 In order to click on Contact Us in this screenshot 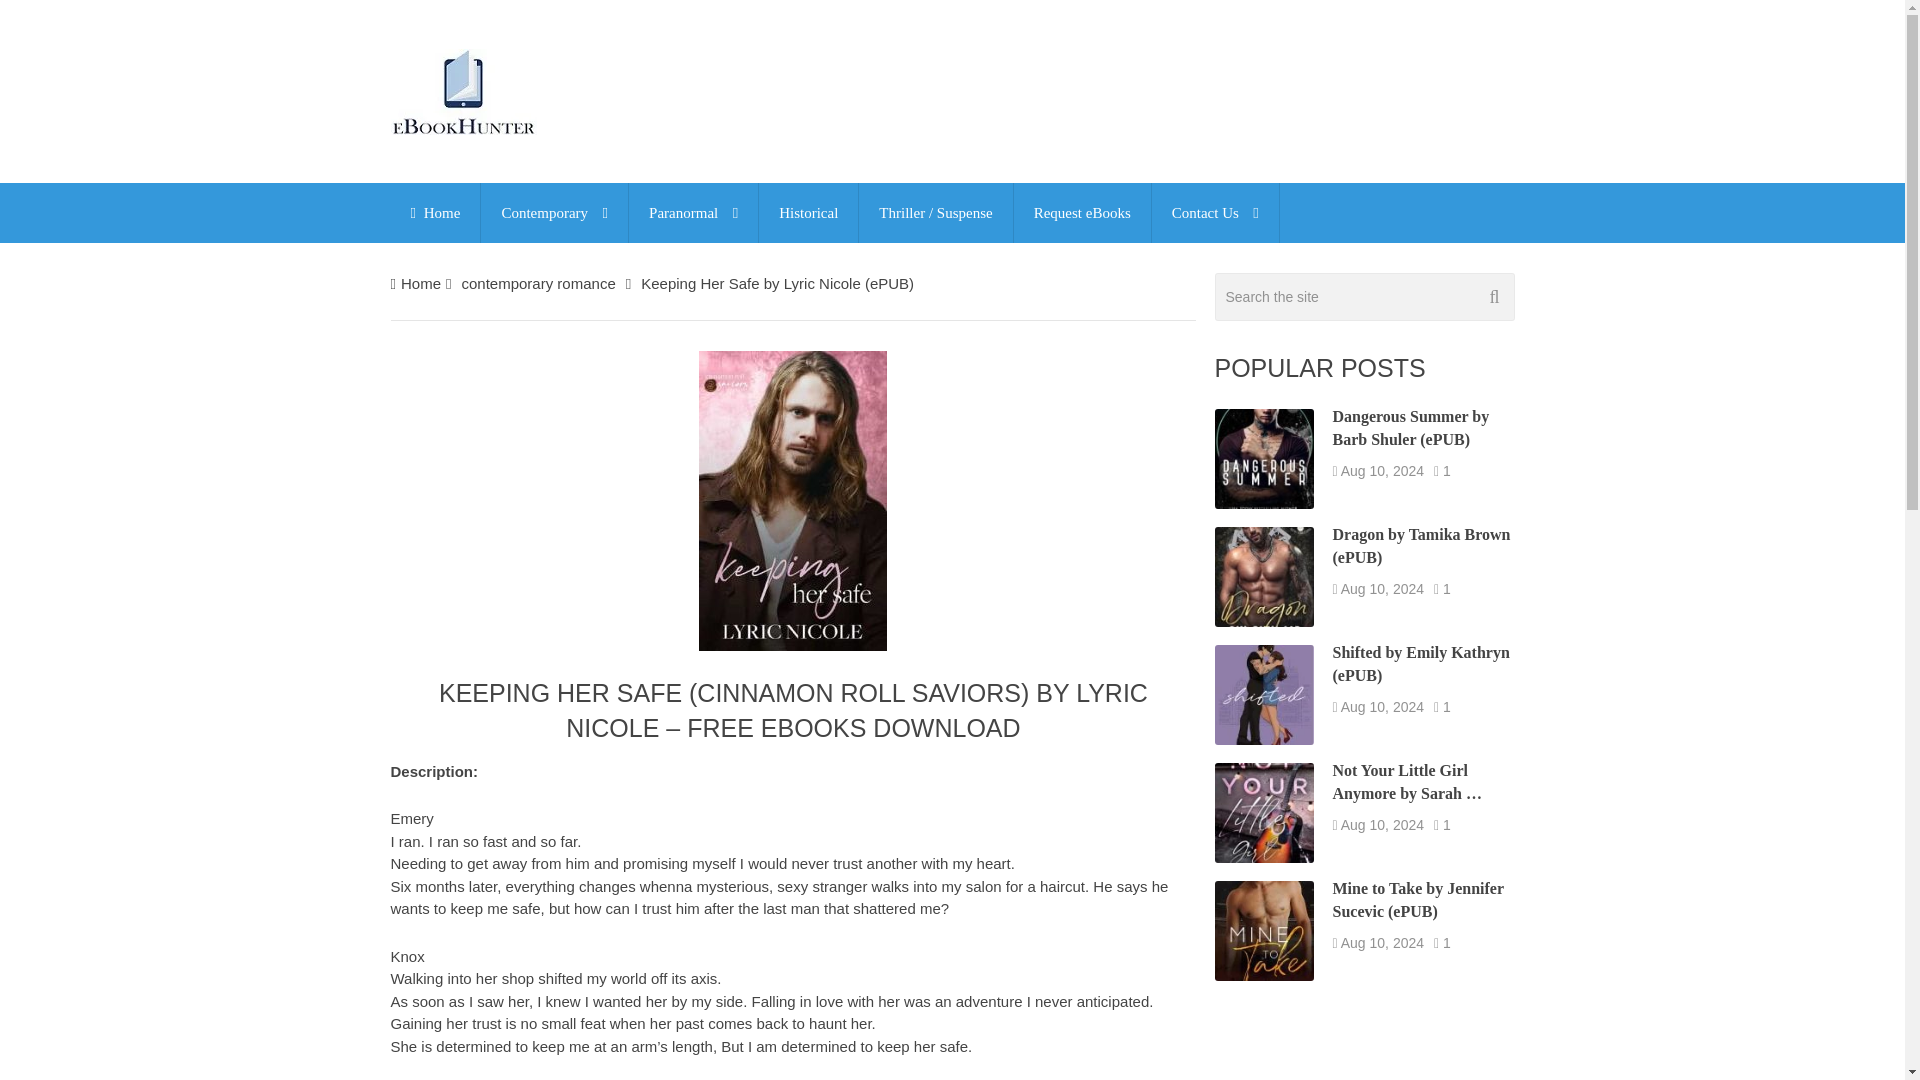, I will do `click(1215, 212)`.